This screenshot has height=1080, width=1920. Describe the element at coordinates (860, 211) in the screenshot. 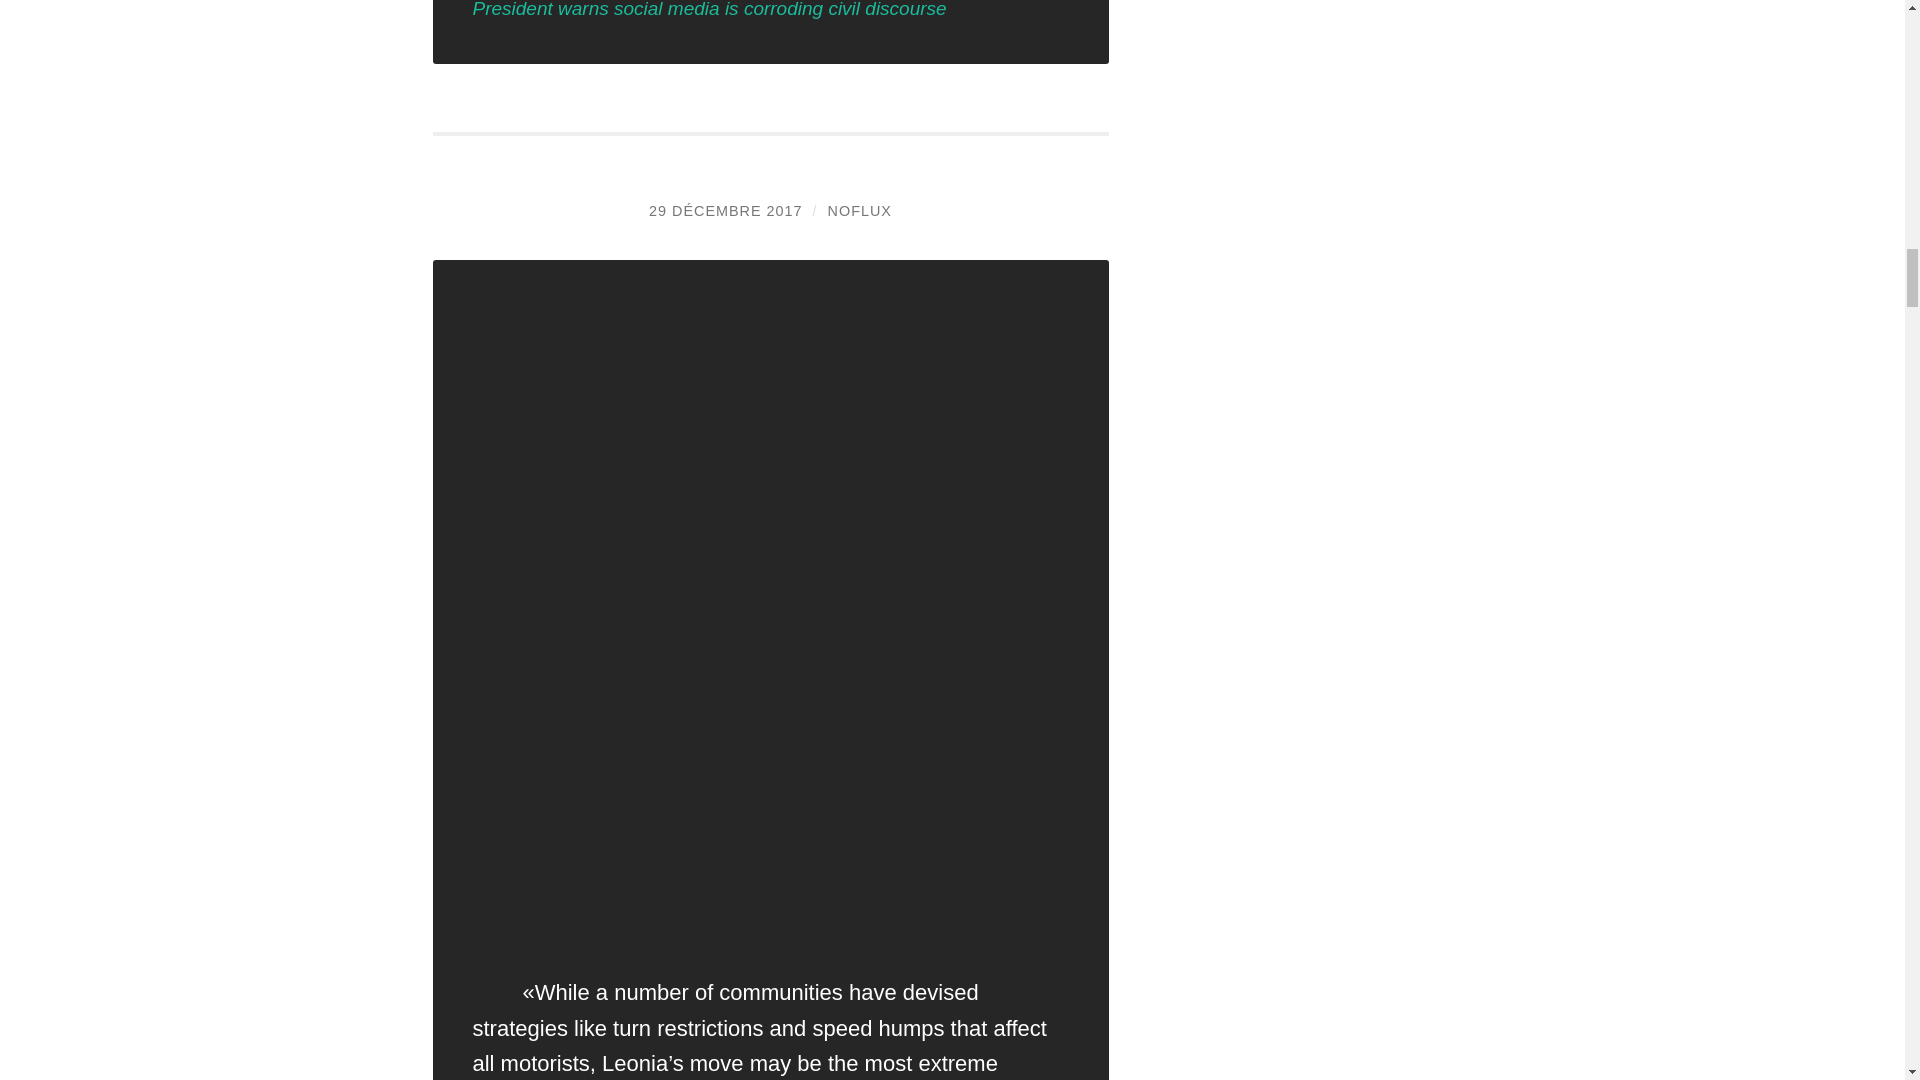

I see `Articles par noflux` at that location.